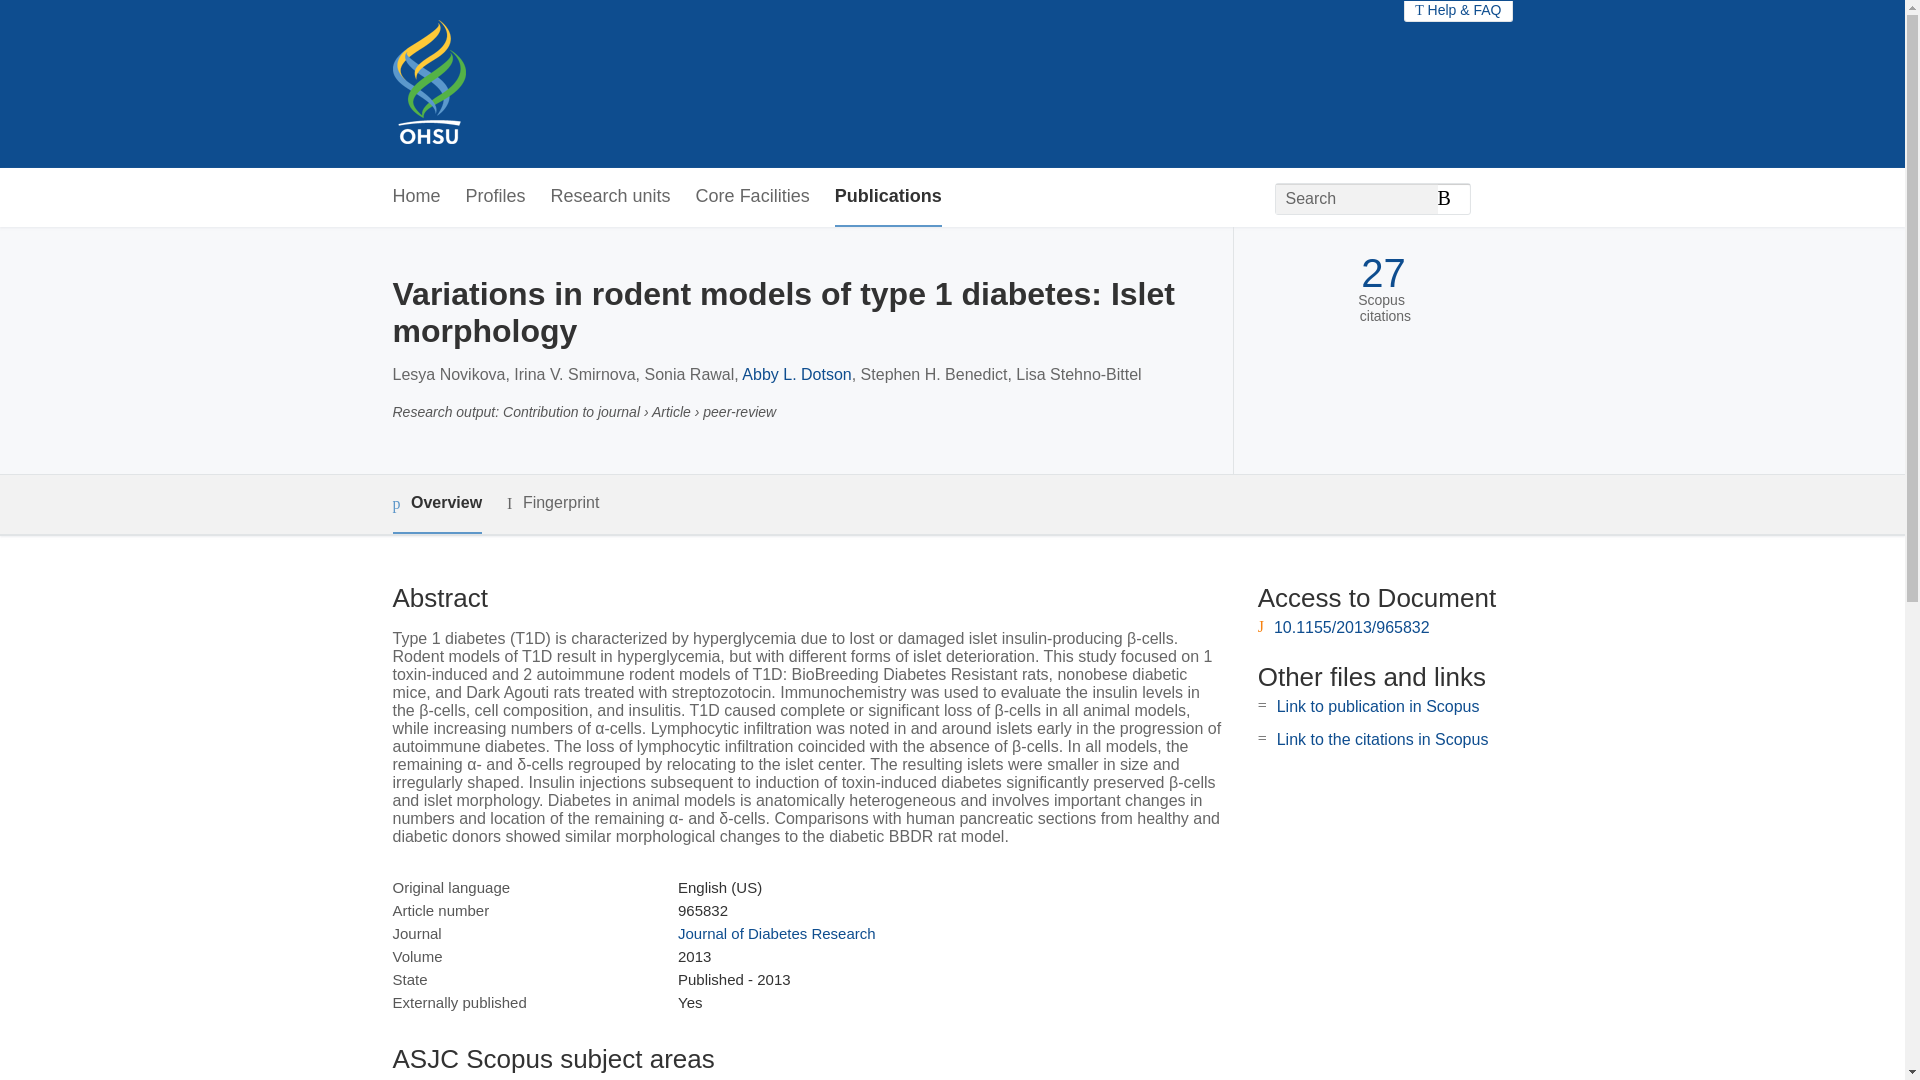  Describe the element at coordinates (1382, 740) in the screenshot. I see `Link to the citations in Scopus` at that location.